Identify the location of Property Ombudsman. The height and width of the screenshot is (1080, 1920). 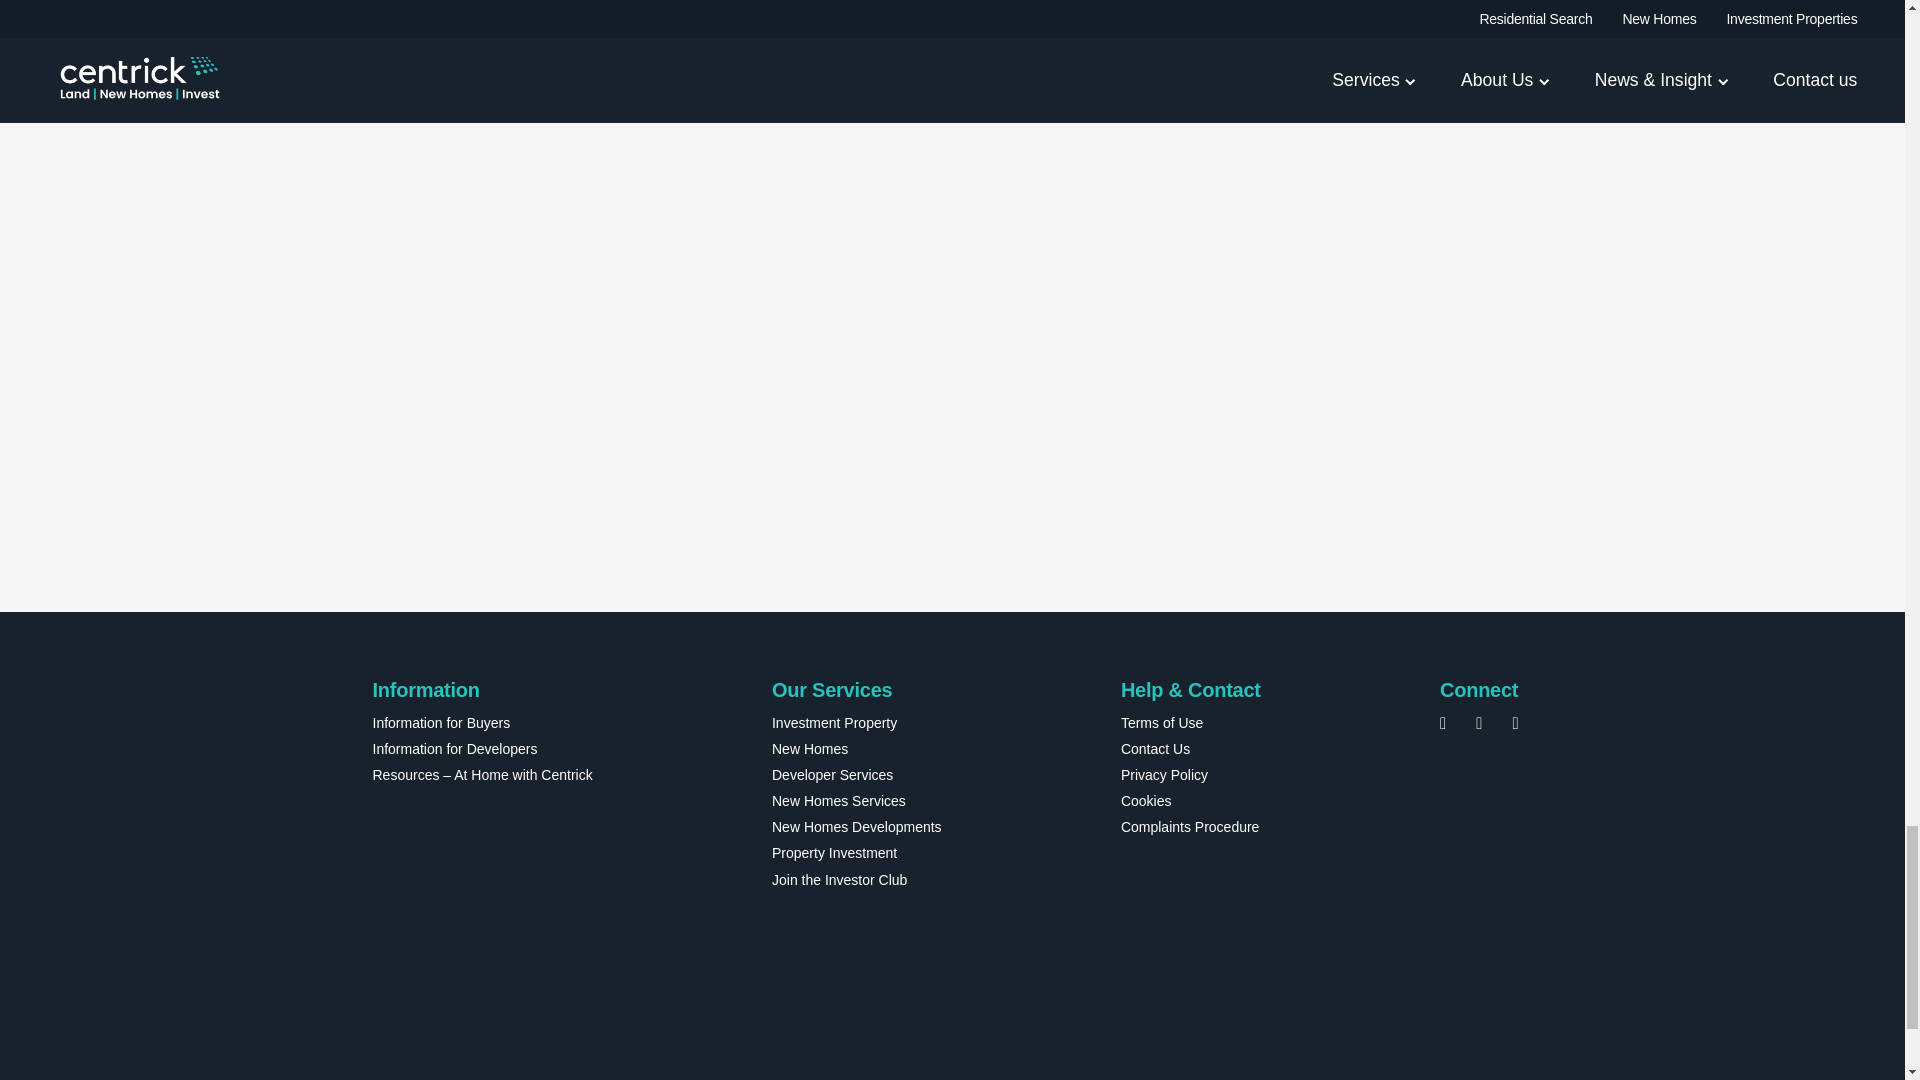
(598, 989).